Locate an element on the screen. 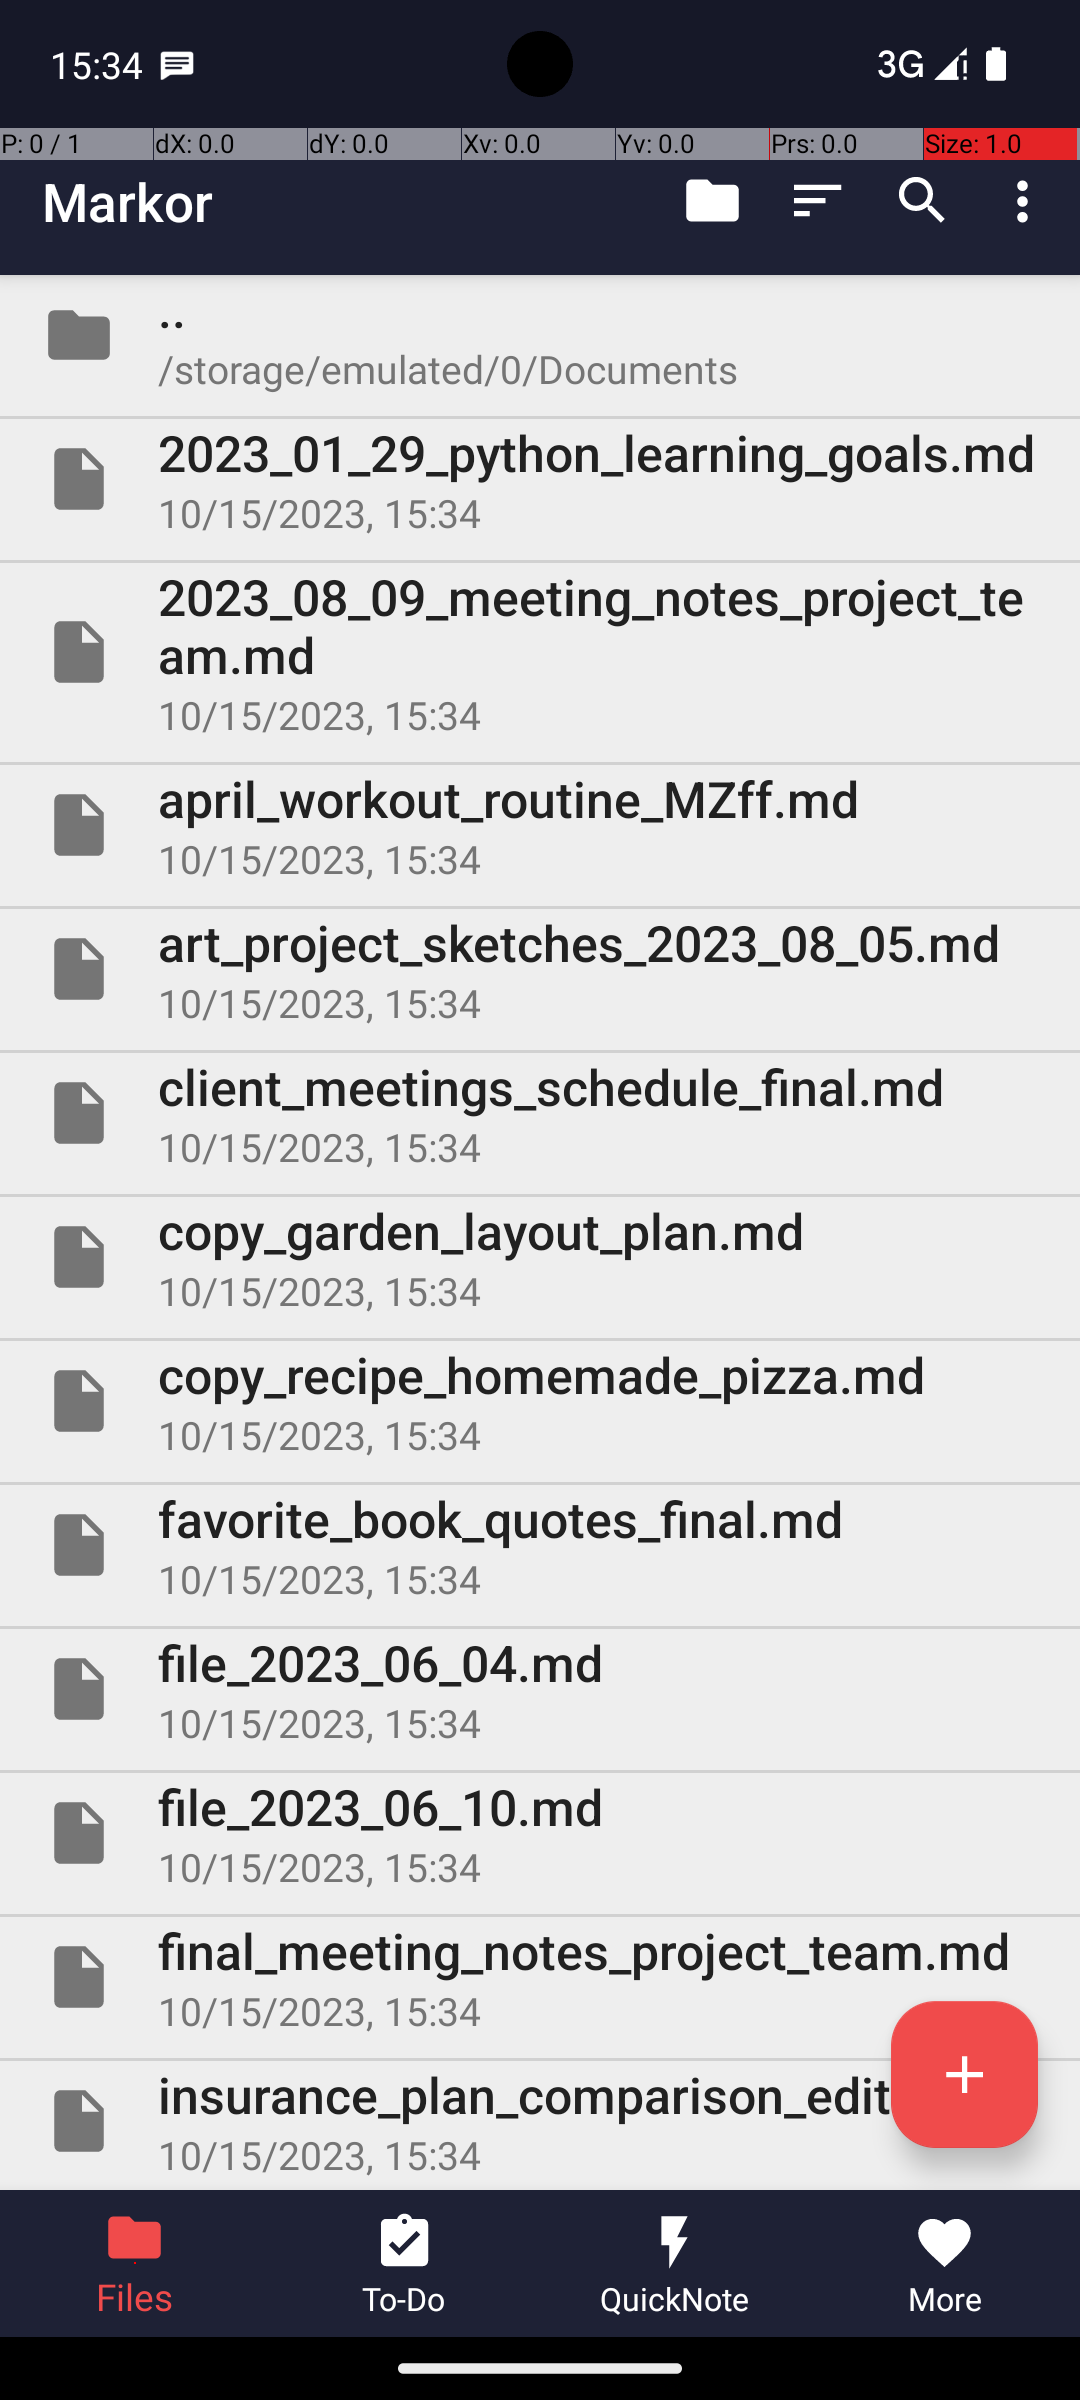 This screenshot has width=1080, height=2400. File client_meetings_schedule_final.md  is located at coordinates (540, 1113).